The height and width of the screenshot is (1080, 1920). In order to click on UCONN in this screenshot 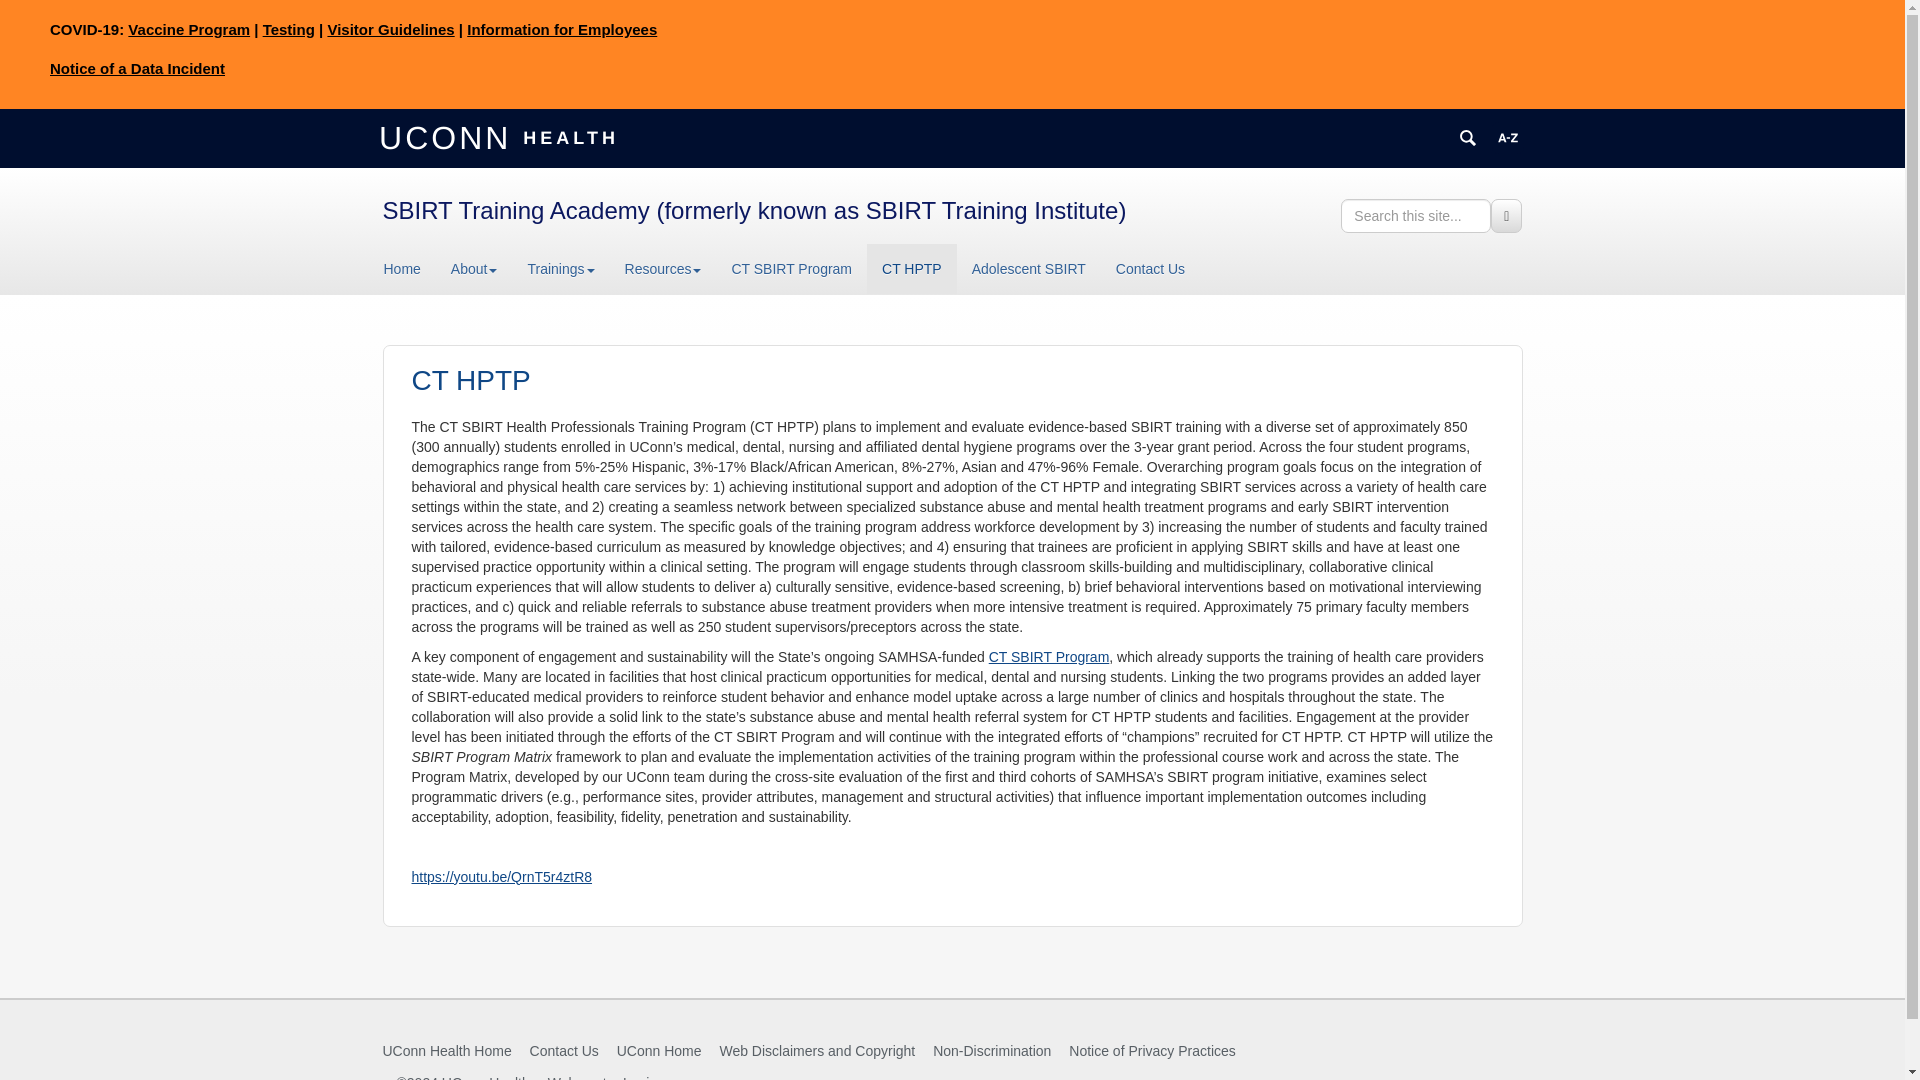, I will do `click(449, 136)`.